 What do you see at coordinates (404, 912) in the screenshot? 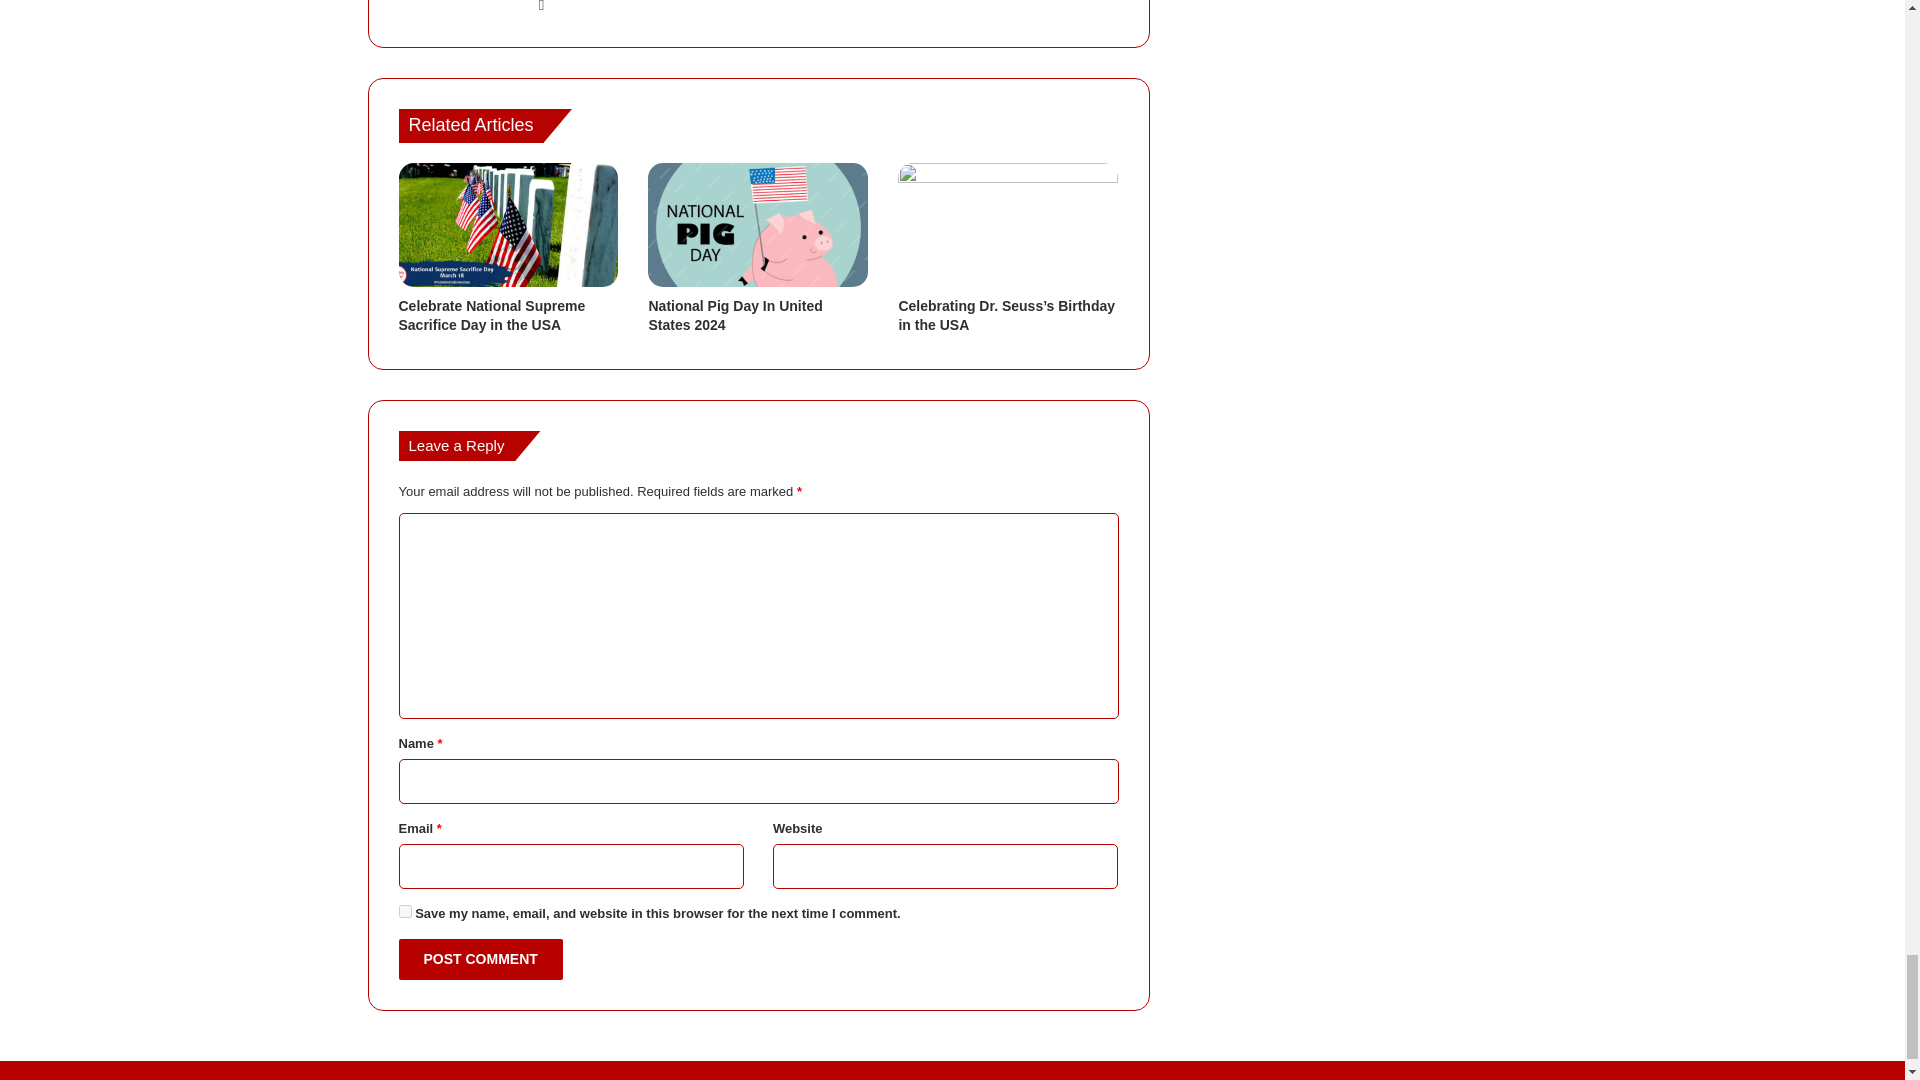
I see `yes` at bounding box center [404, 912].